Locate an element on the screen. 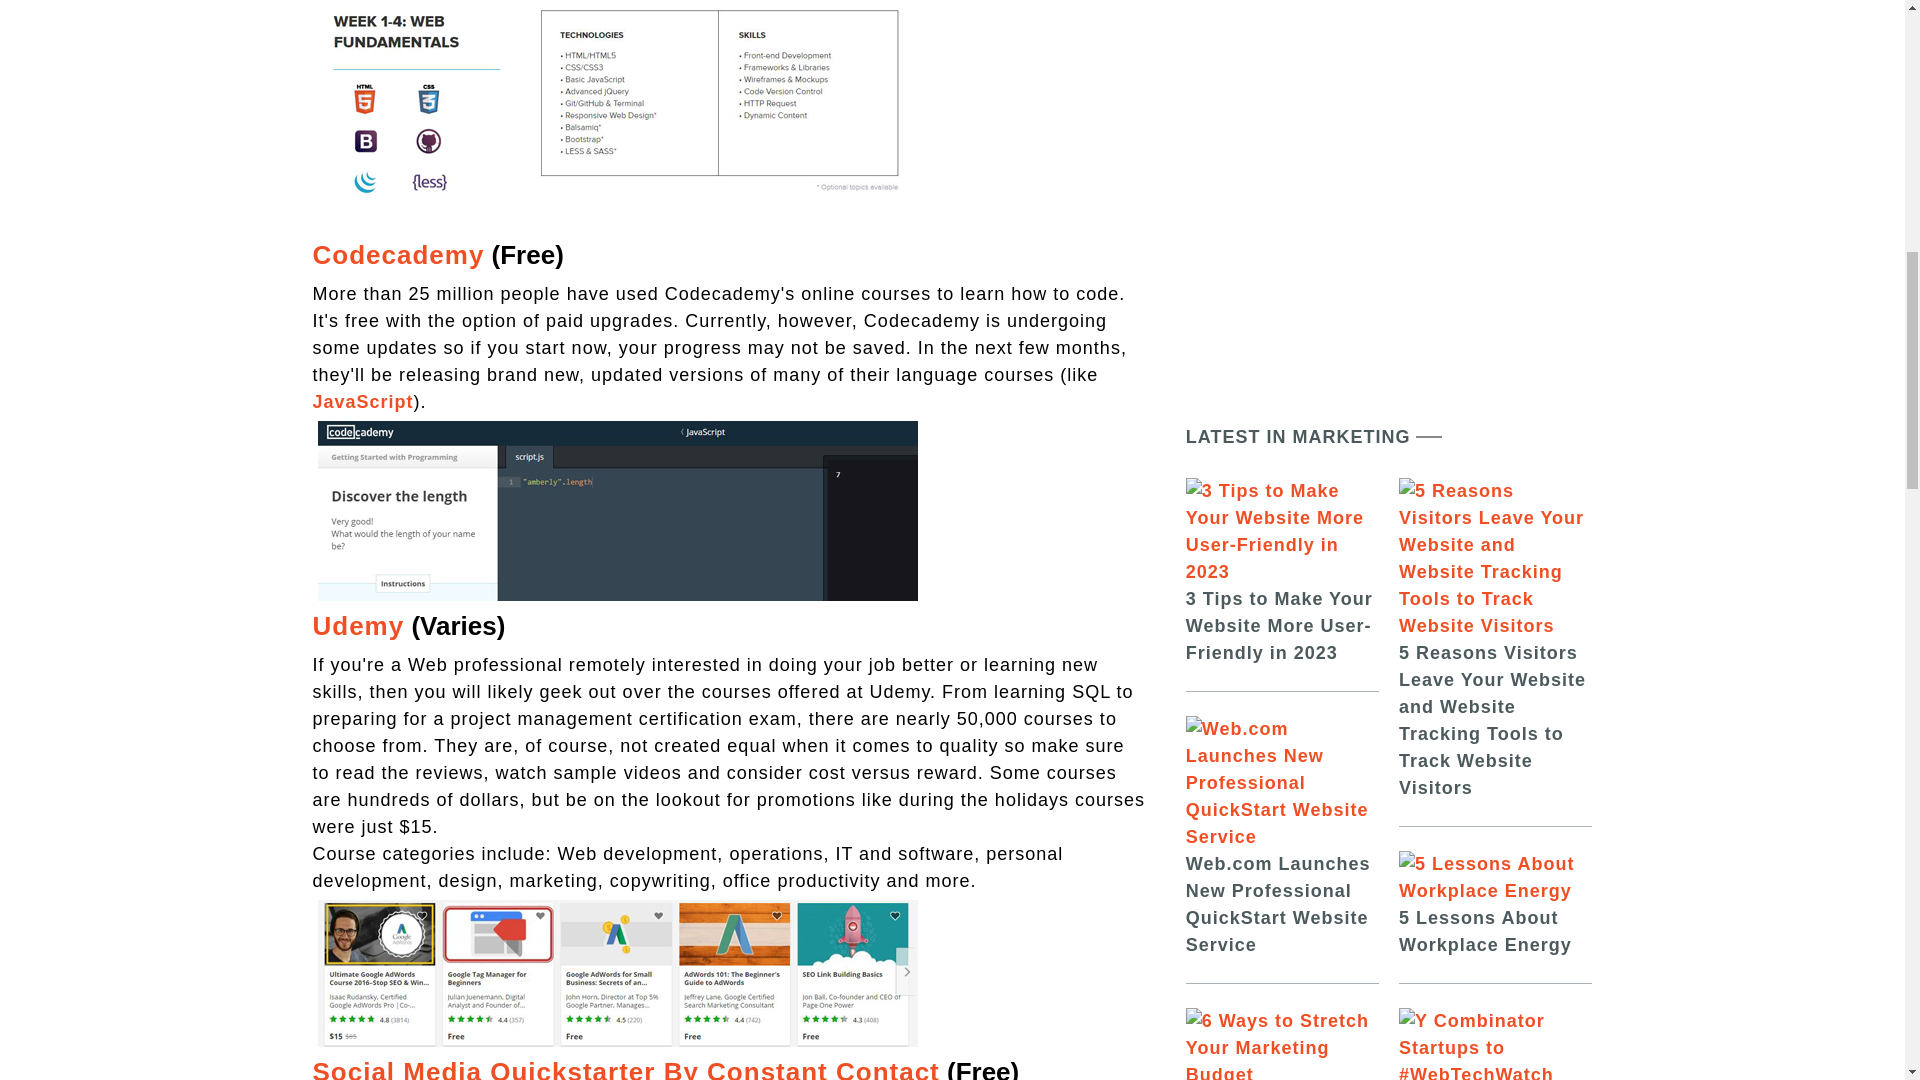 The image size is (1920, 1080). Udemy is located at coordinates (357, 626).